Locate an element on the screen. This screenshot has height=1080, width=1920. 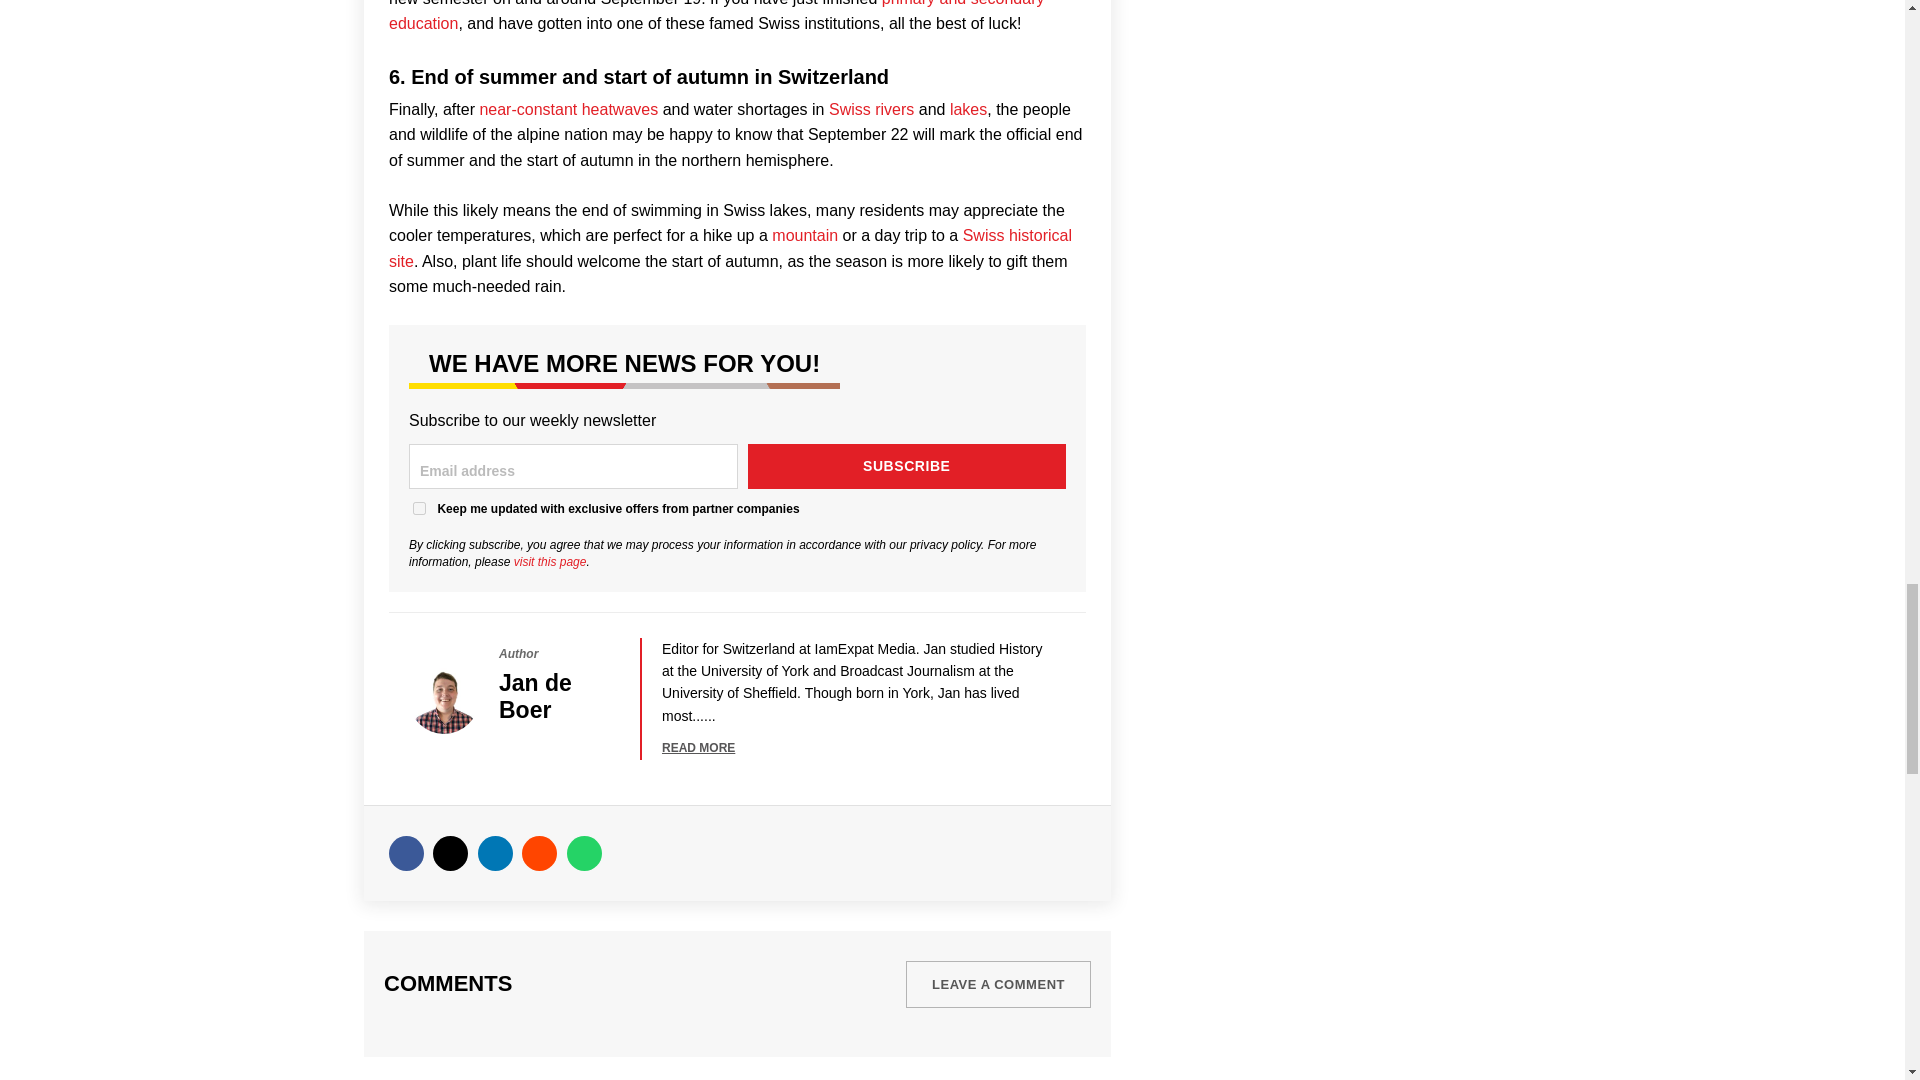
0ad6d50423 is located at coordinates (419, 508).